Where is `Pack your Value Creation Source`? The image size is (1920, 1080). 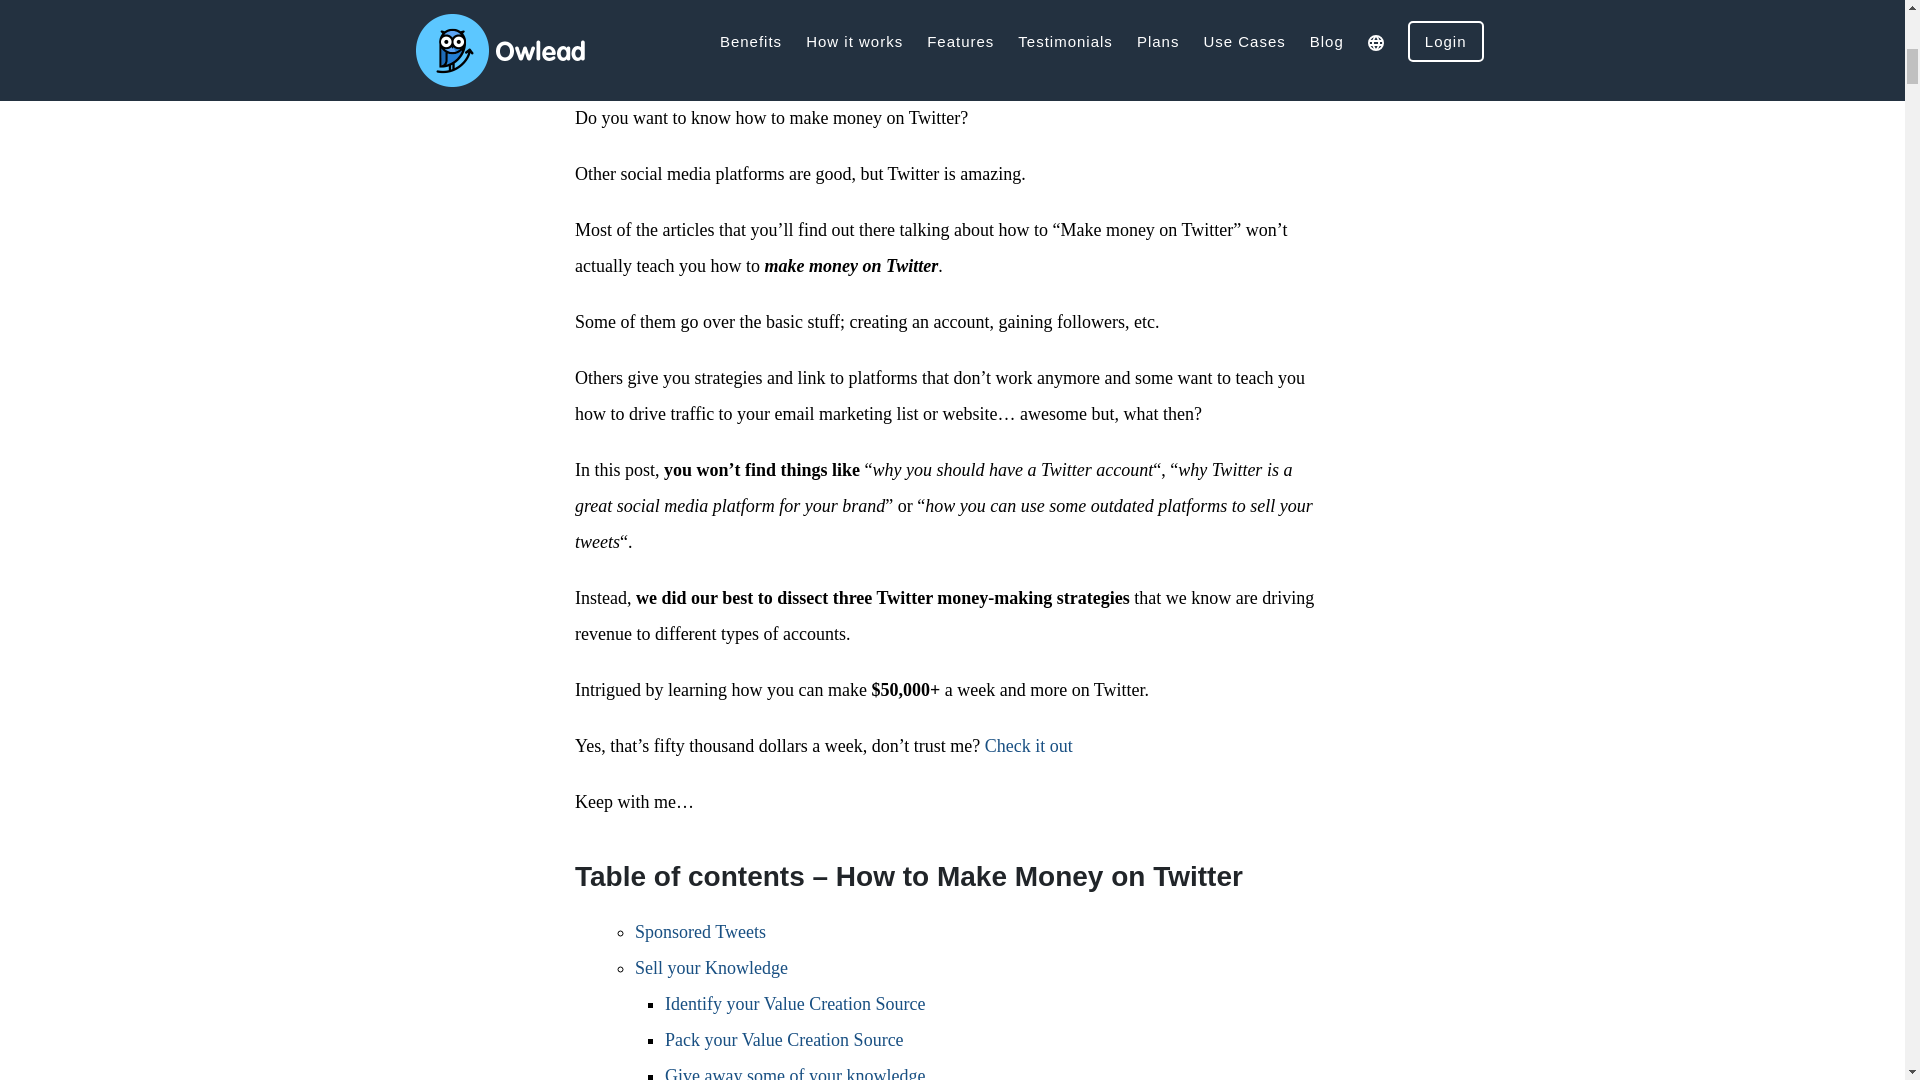 Pack your Value Creation Source is located at coordinates (784, 1040).